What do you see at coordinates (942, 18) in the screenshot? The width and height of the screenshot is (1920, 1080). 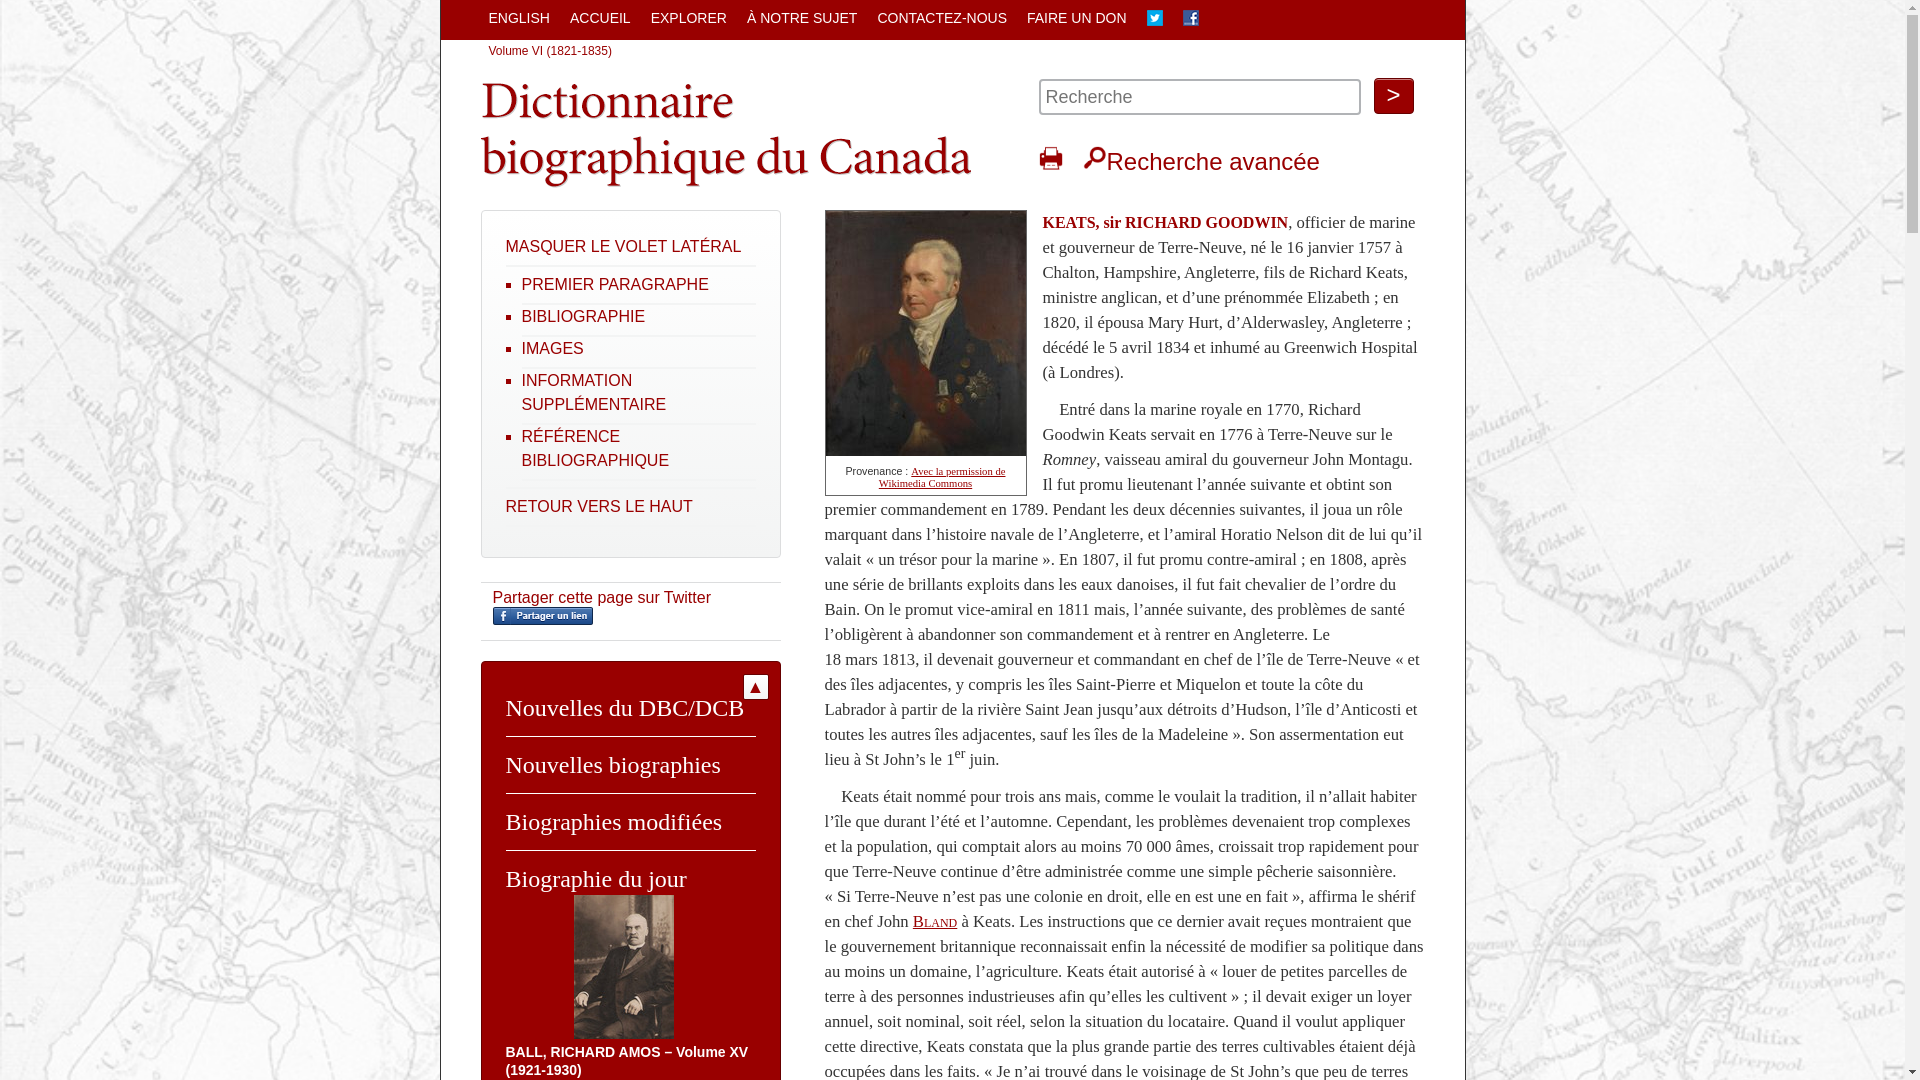 I see `CONTACTEZ-NOUS` at bounding box center [942, 18].